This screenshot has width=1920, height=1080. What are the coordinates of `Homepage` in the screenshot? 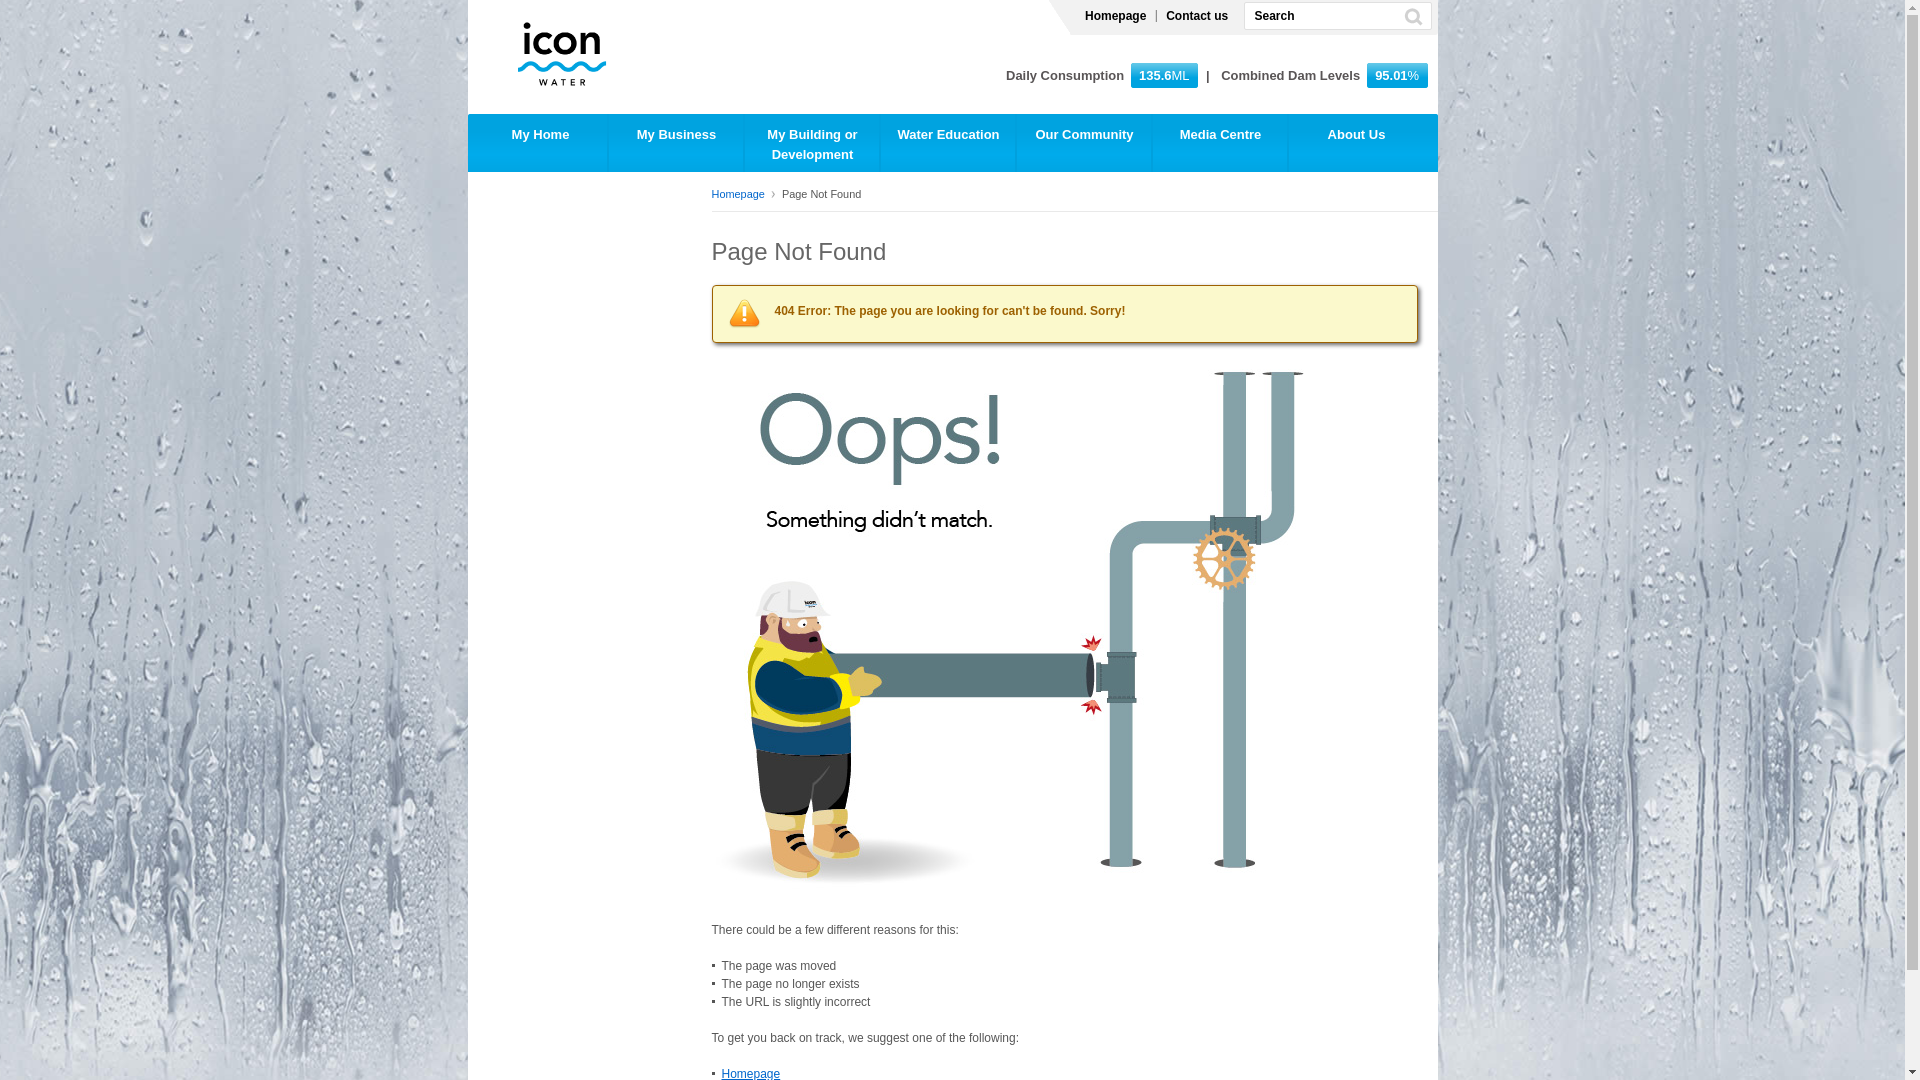 It's located at (744, 194).